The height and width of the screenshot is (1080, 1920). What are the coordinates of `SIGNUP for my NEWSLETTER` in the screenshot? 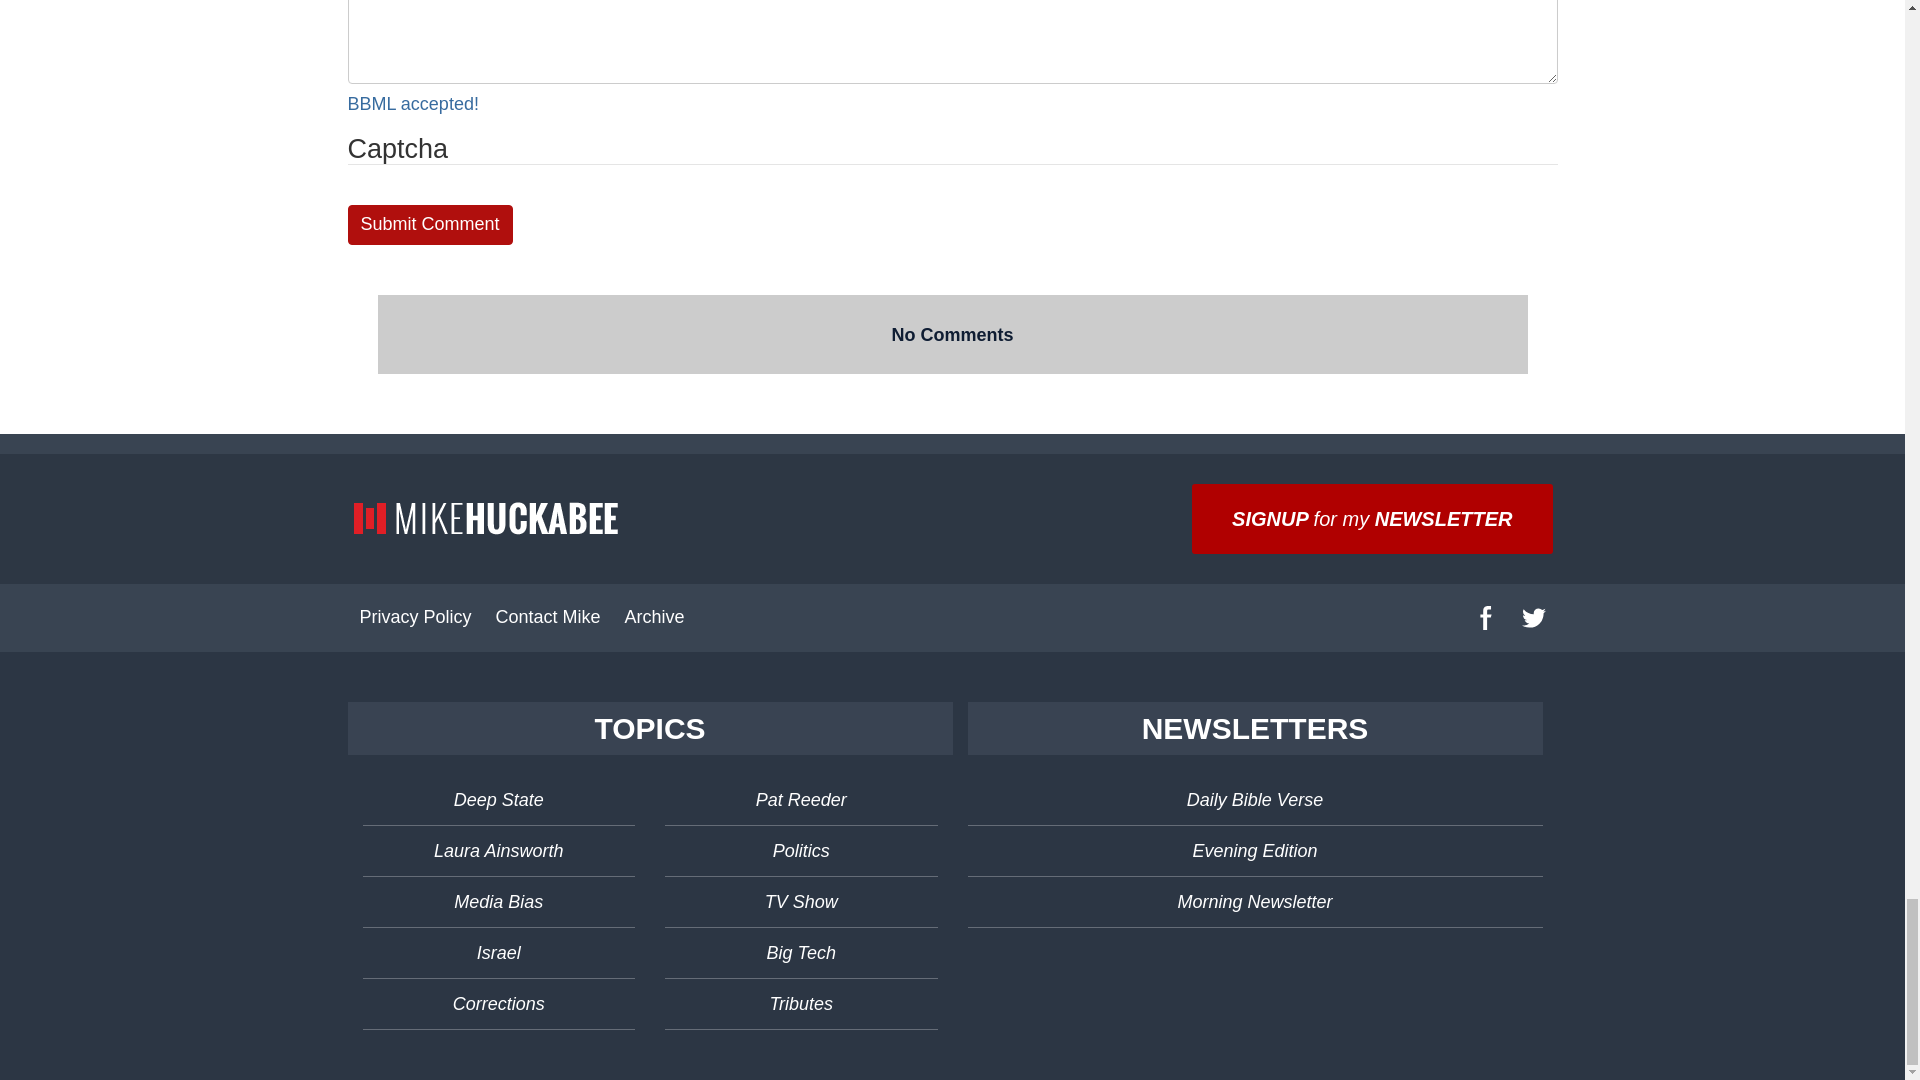 It's located at (1372, 518).